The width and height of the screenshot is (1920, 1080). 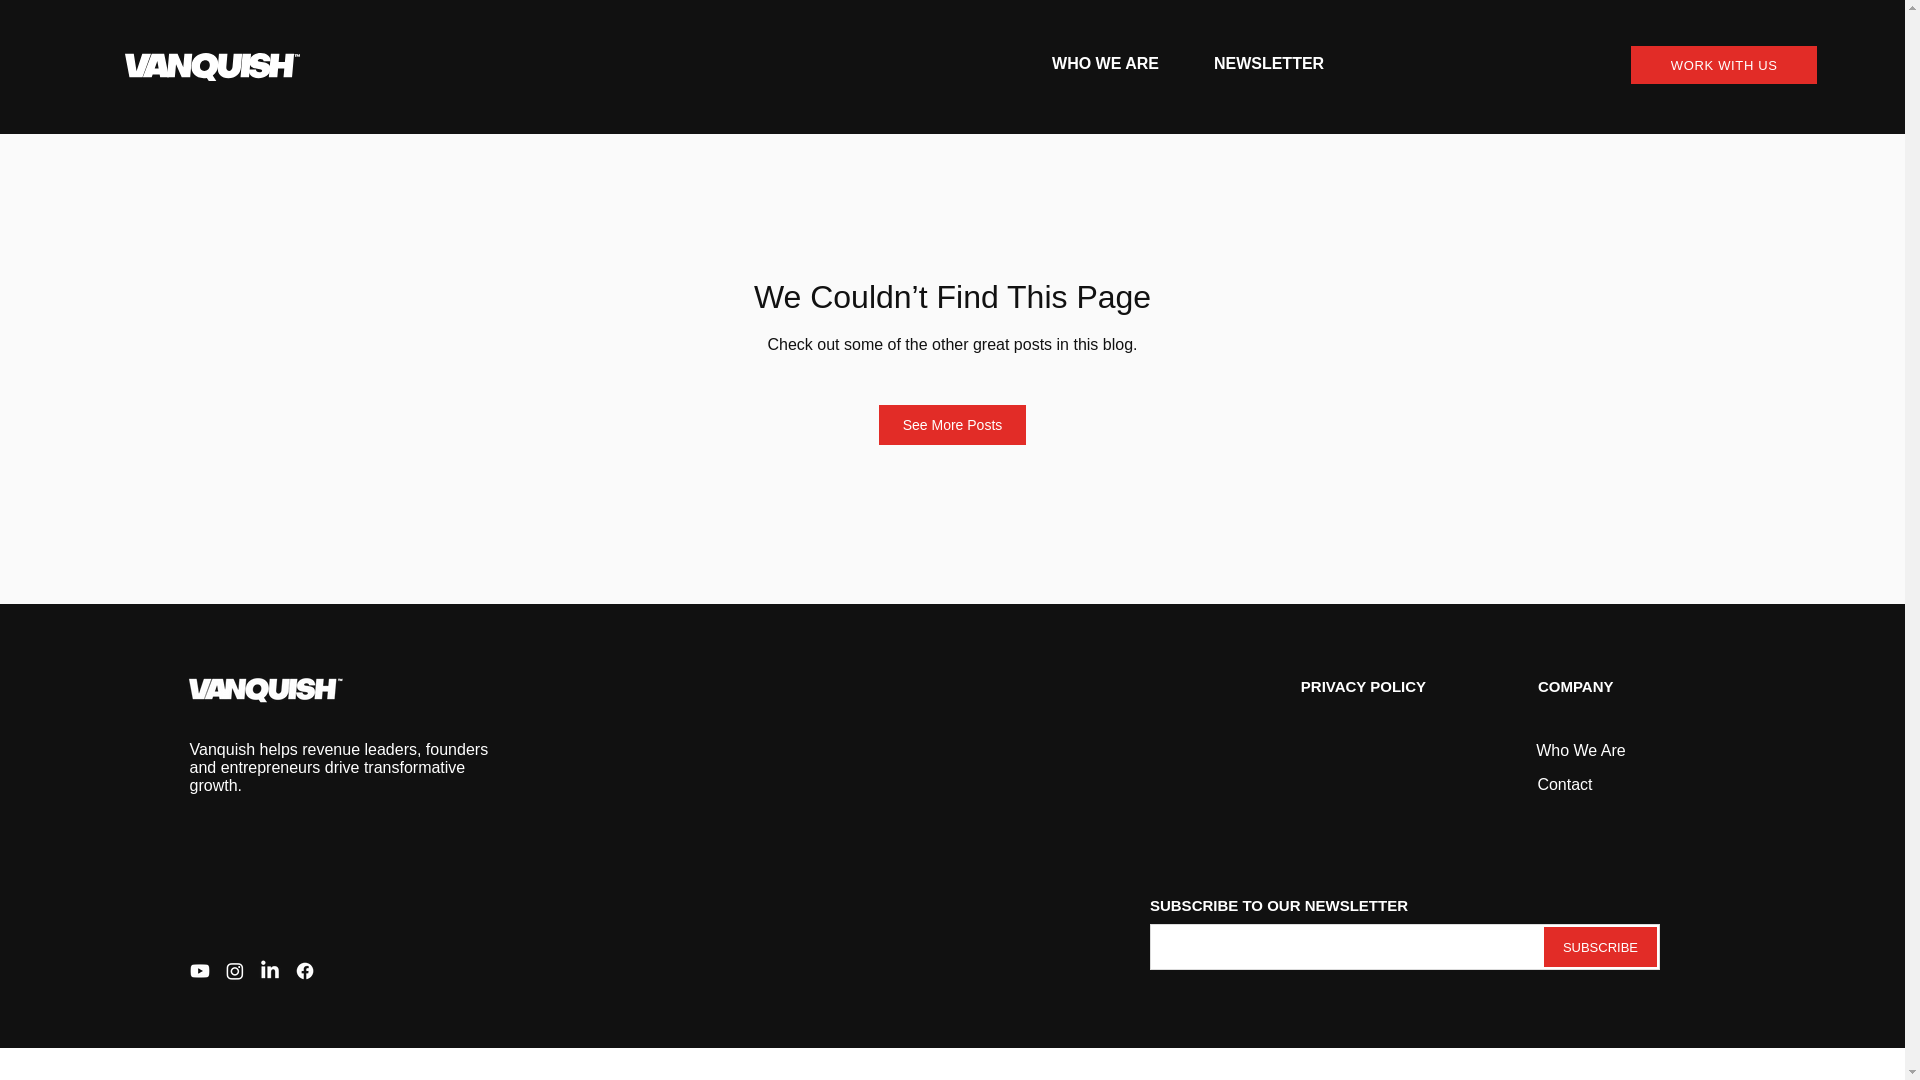 I want to click on SUBSCRIBE, so click(x=1600, y=946).